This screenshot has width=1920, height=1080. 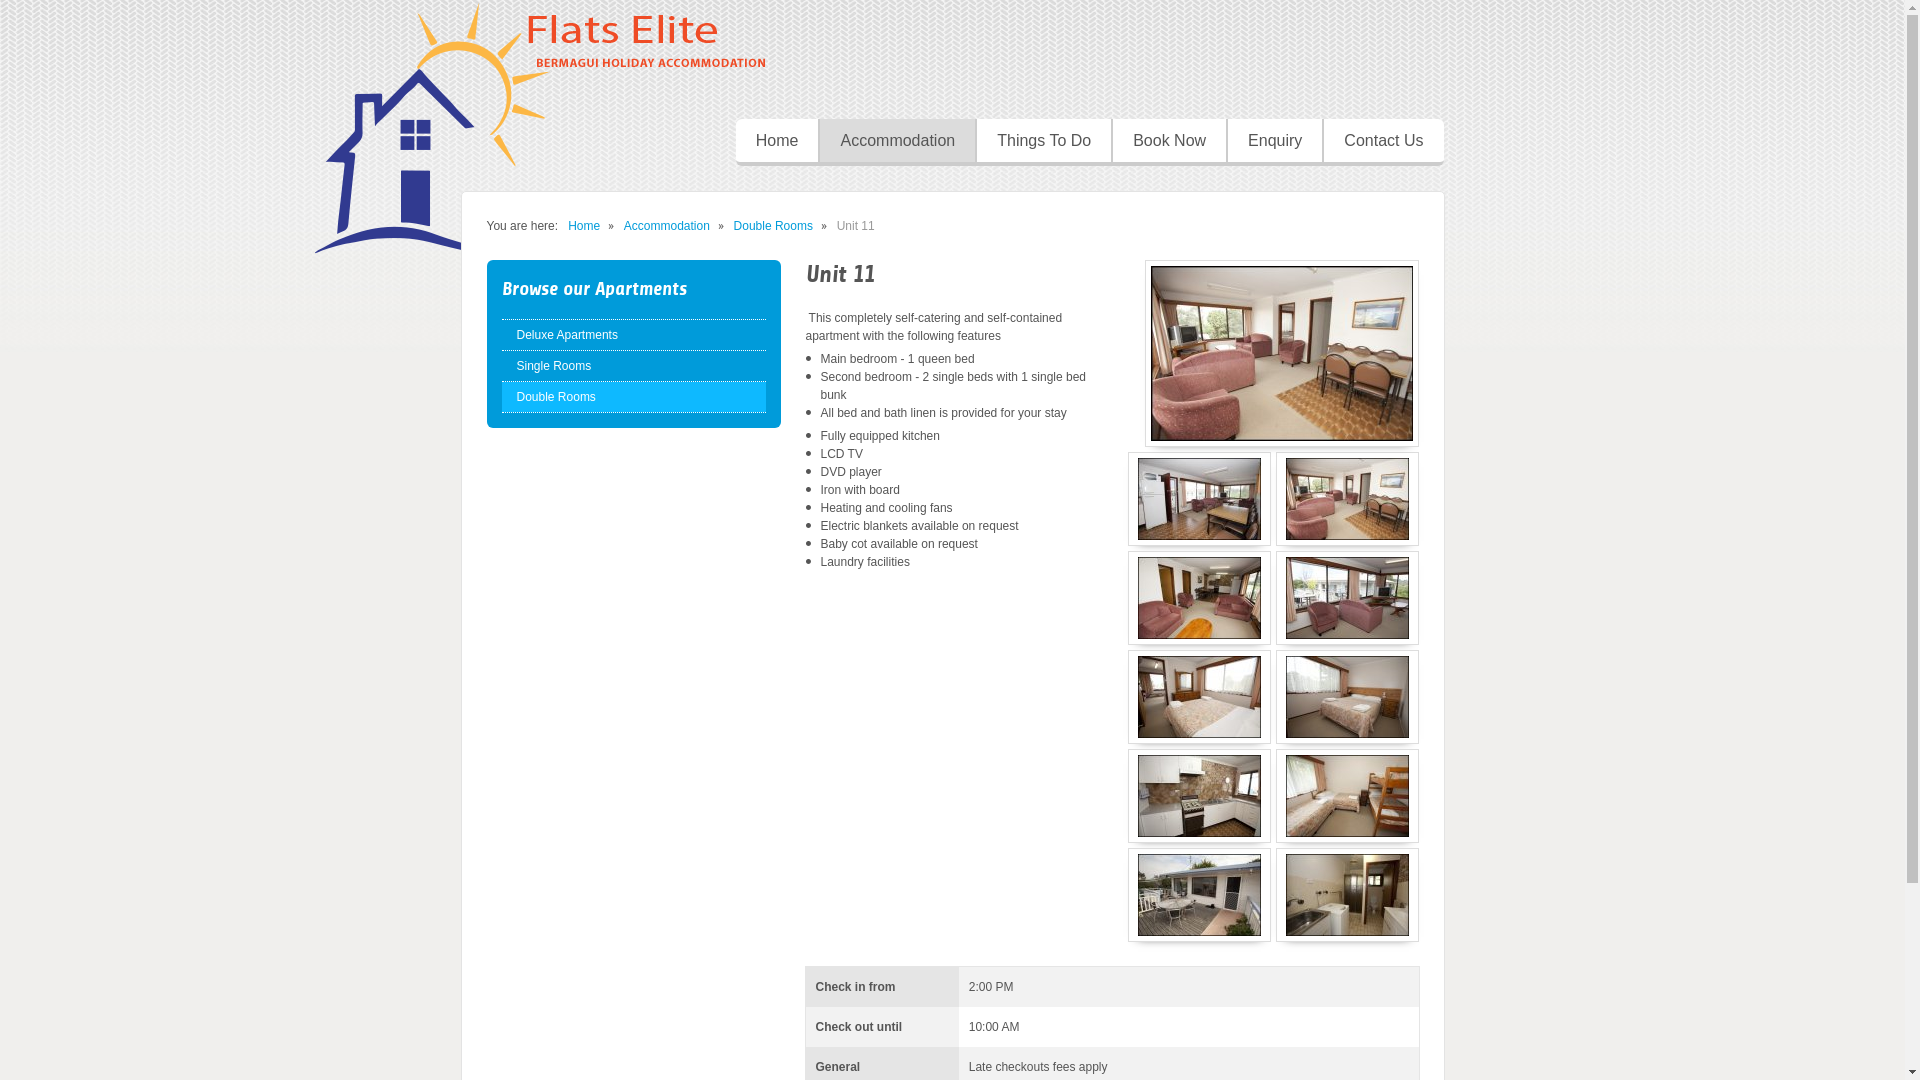 What do you see at coordinates (1274, 142) in the screenshot?
I see `Enquiry` at bounding box center [1274, 142].